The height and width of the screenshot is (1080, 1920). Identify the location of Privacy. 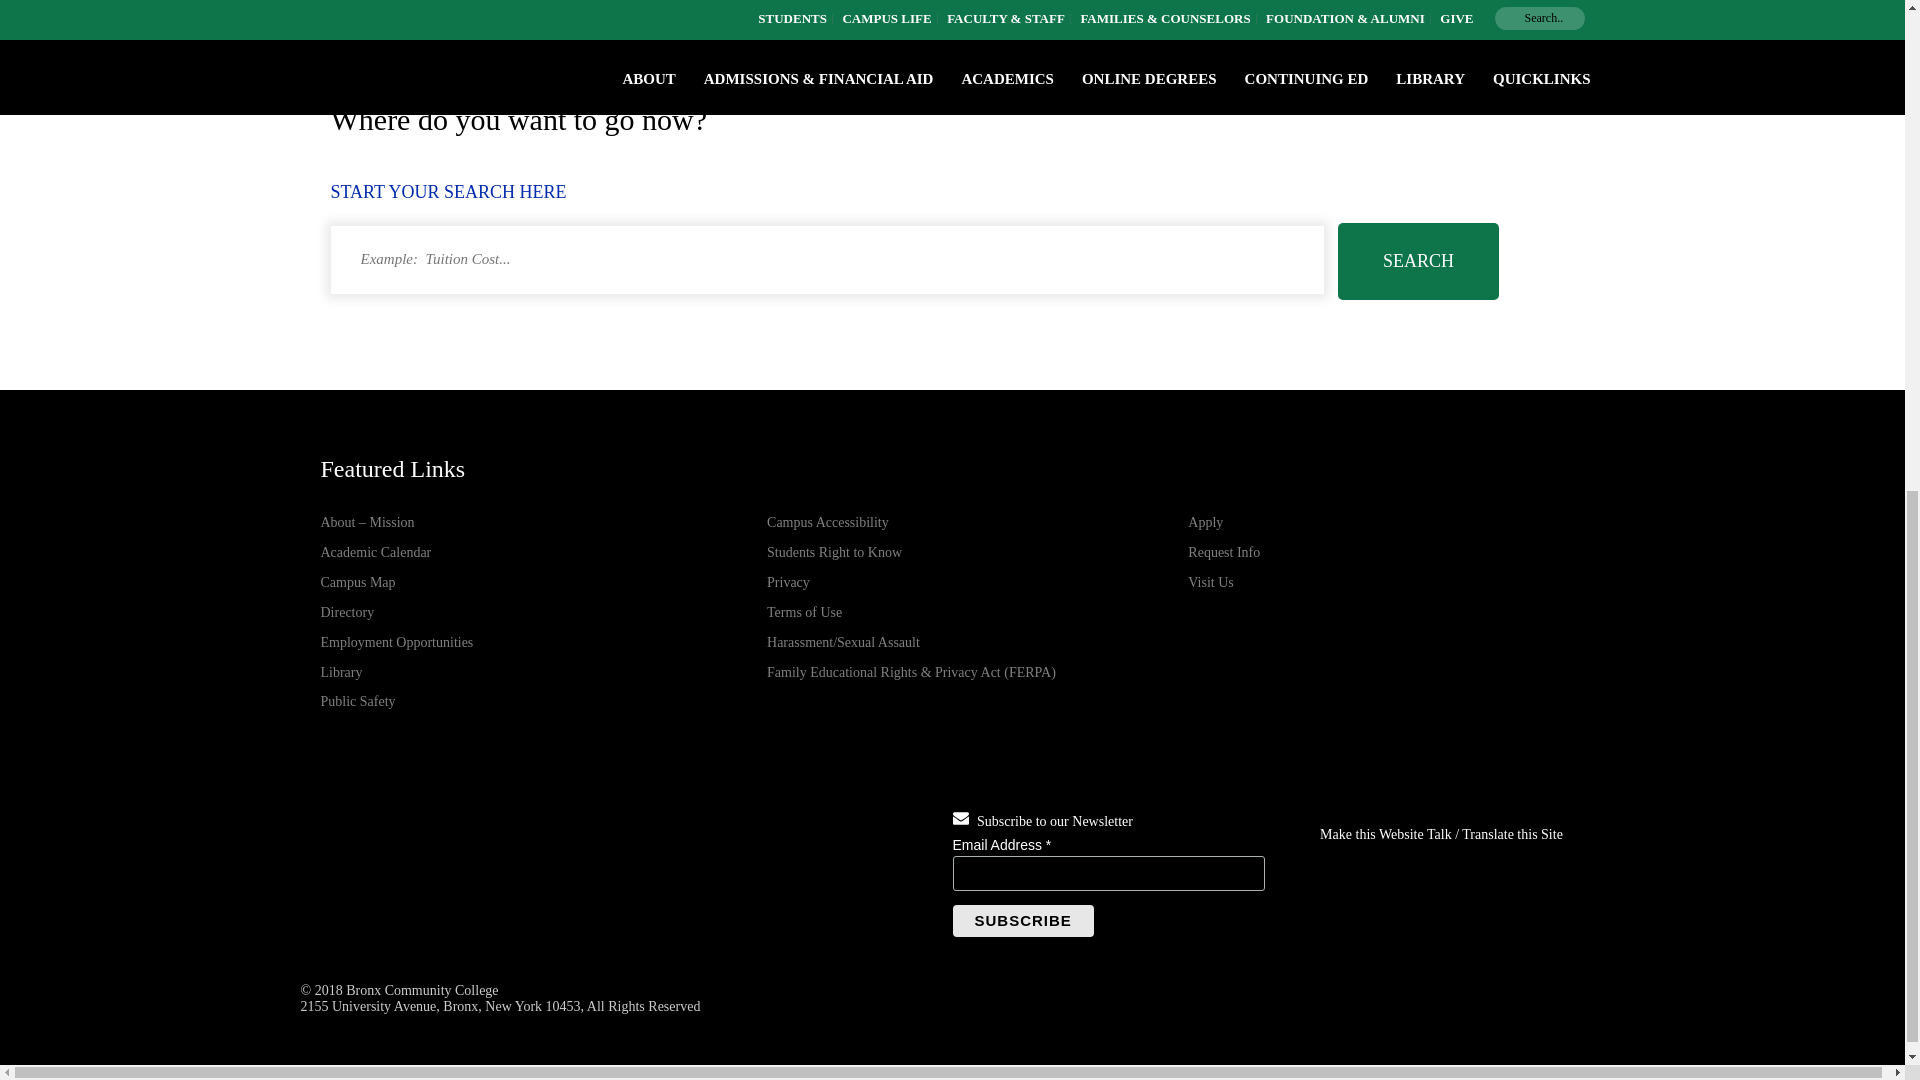
(788, 582).